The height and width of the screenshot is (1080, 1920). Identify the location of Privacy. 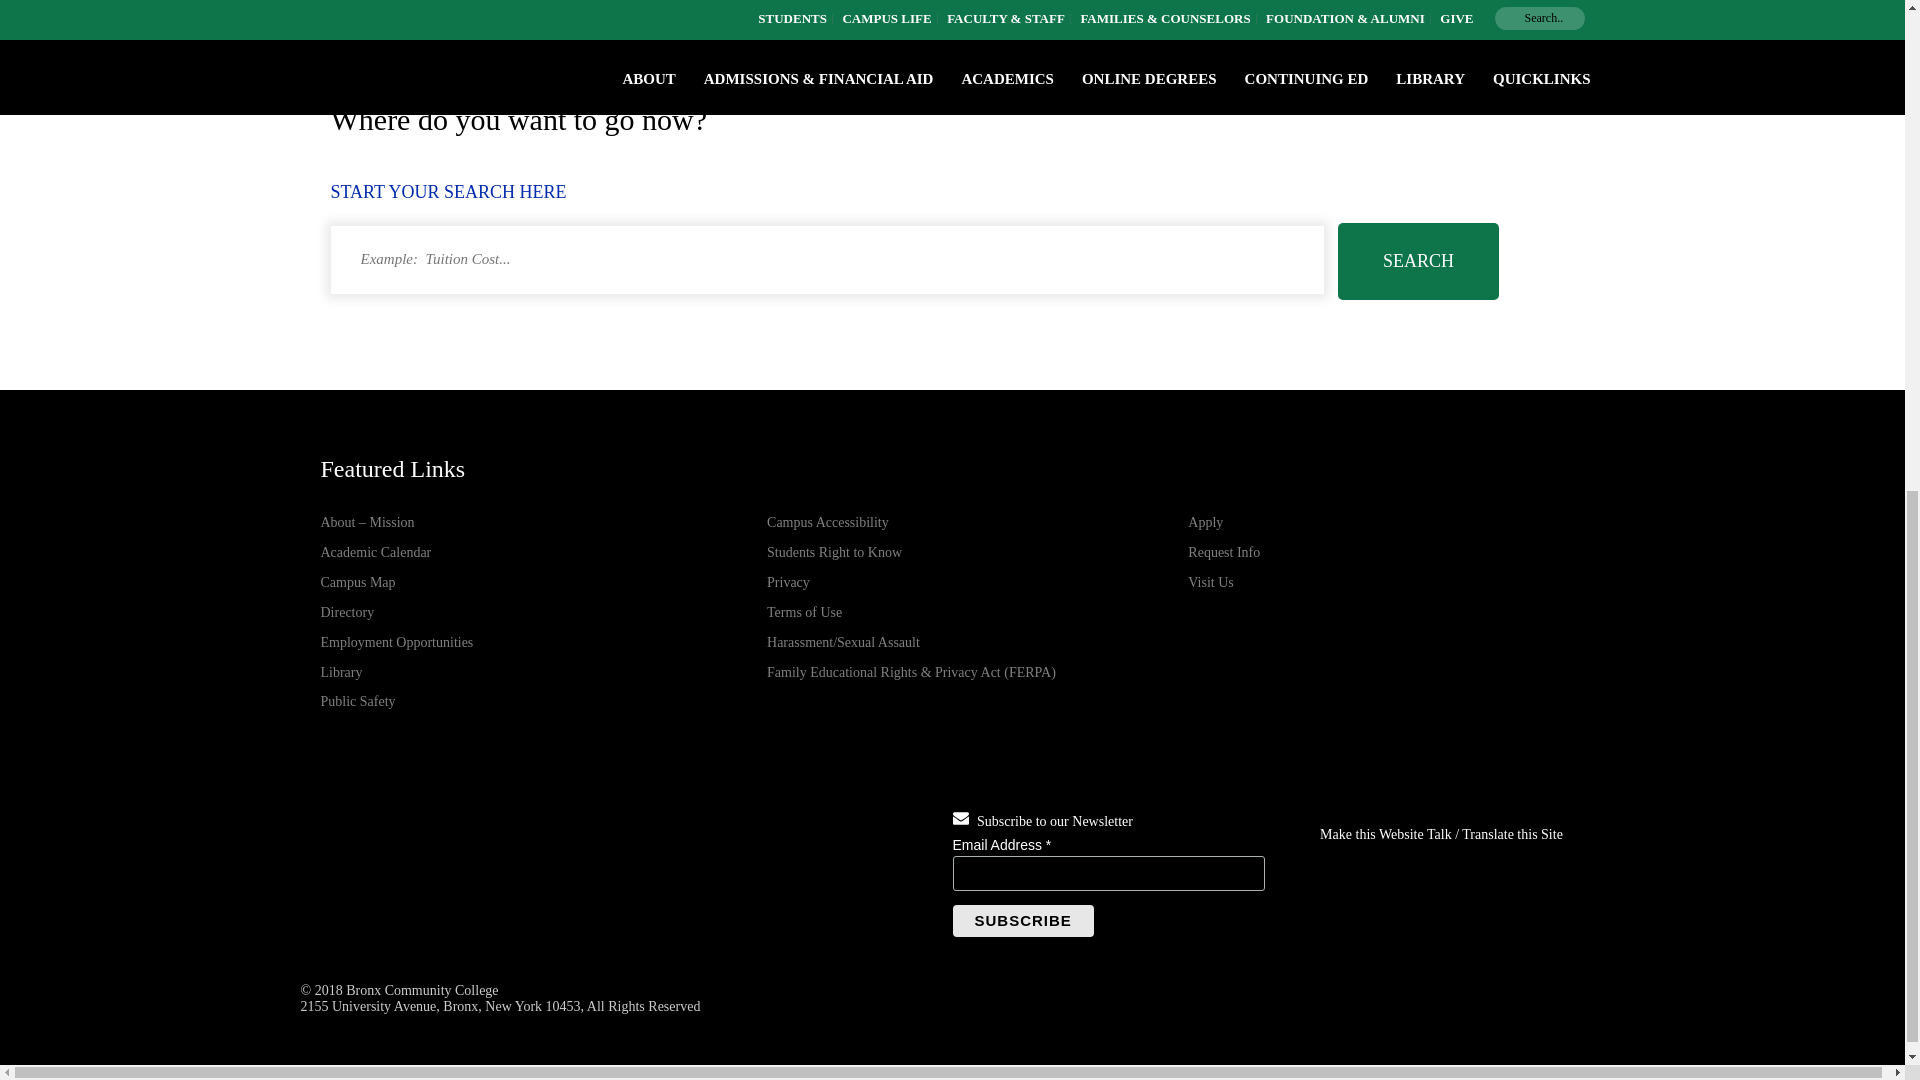
(788, 582).